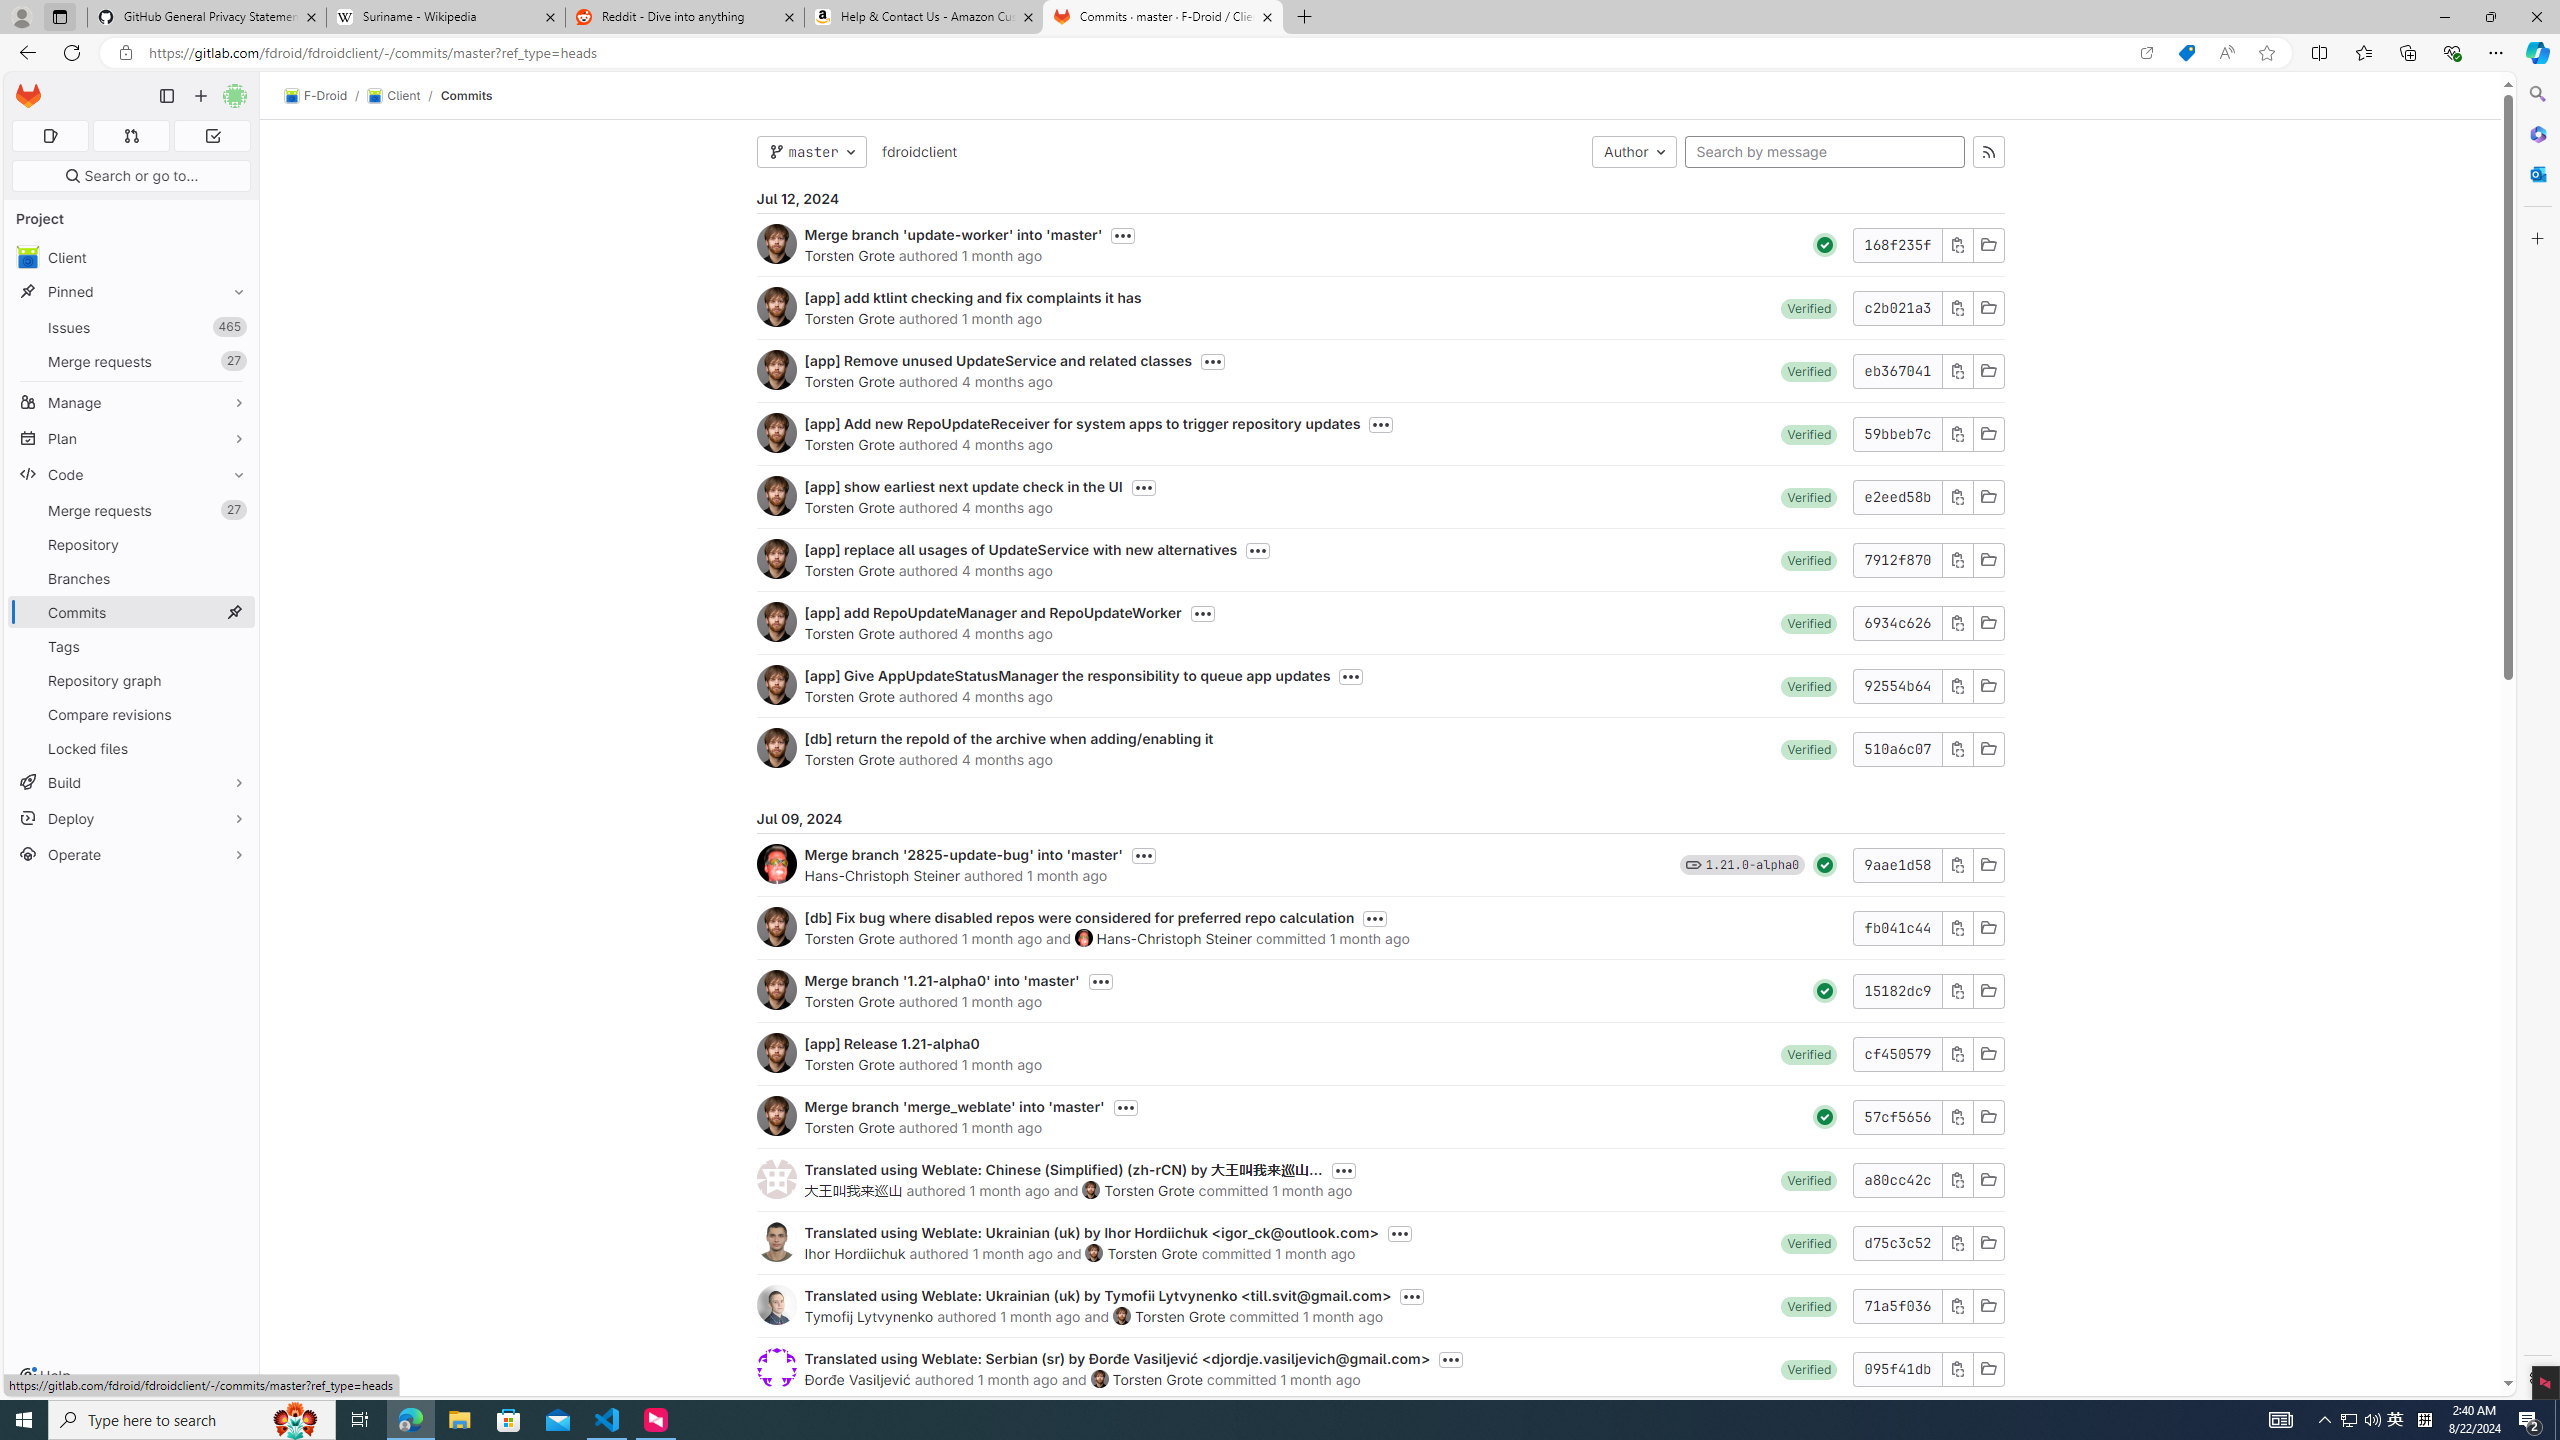 The height and width of the screenshot is (1440, 2560). What do you see at coordinates (132, 328) in the screenshot?
I see `Issues465` at bounding box center [132, 328].